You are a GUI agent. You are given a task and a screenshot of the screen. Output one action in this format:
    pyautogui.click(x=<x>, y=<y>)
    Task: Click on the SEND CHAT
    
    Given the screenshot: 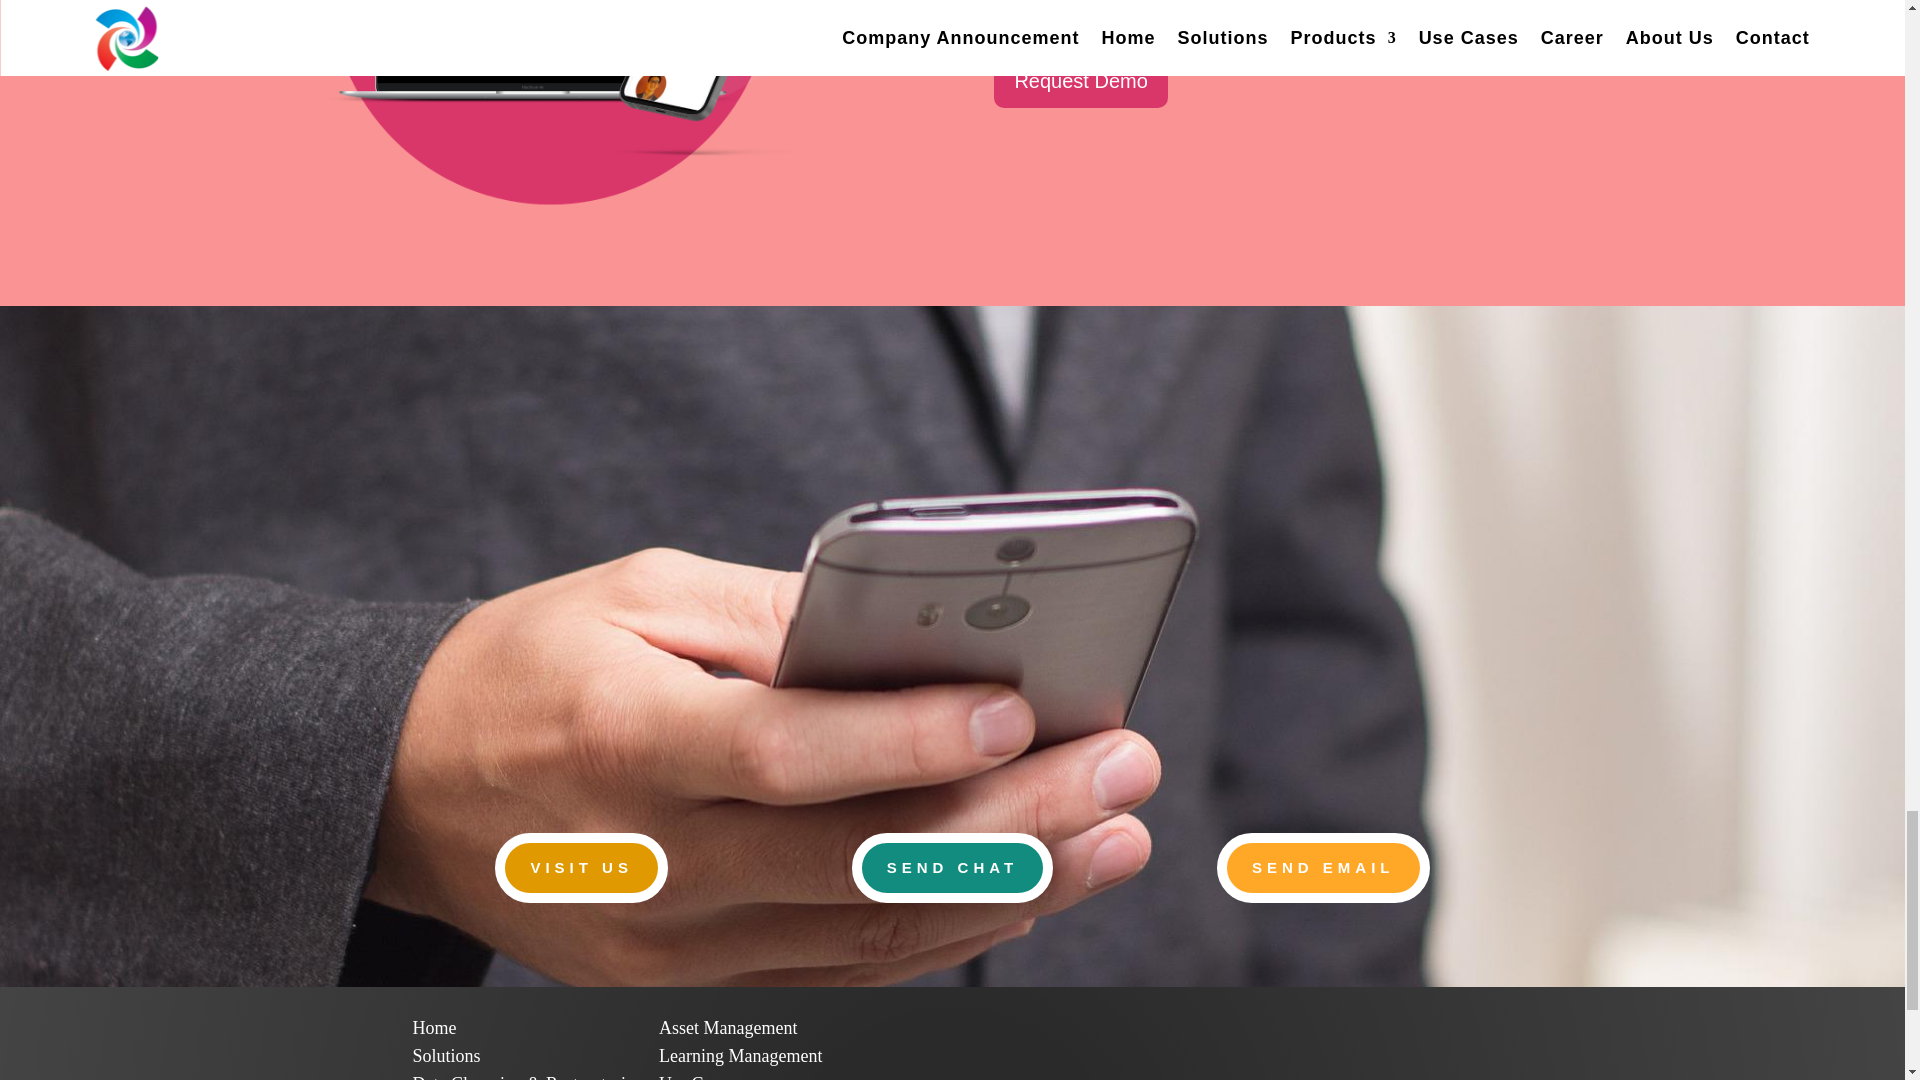 What is the action you would take?
    pyautogui.click(x=952, y=867)
    